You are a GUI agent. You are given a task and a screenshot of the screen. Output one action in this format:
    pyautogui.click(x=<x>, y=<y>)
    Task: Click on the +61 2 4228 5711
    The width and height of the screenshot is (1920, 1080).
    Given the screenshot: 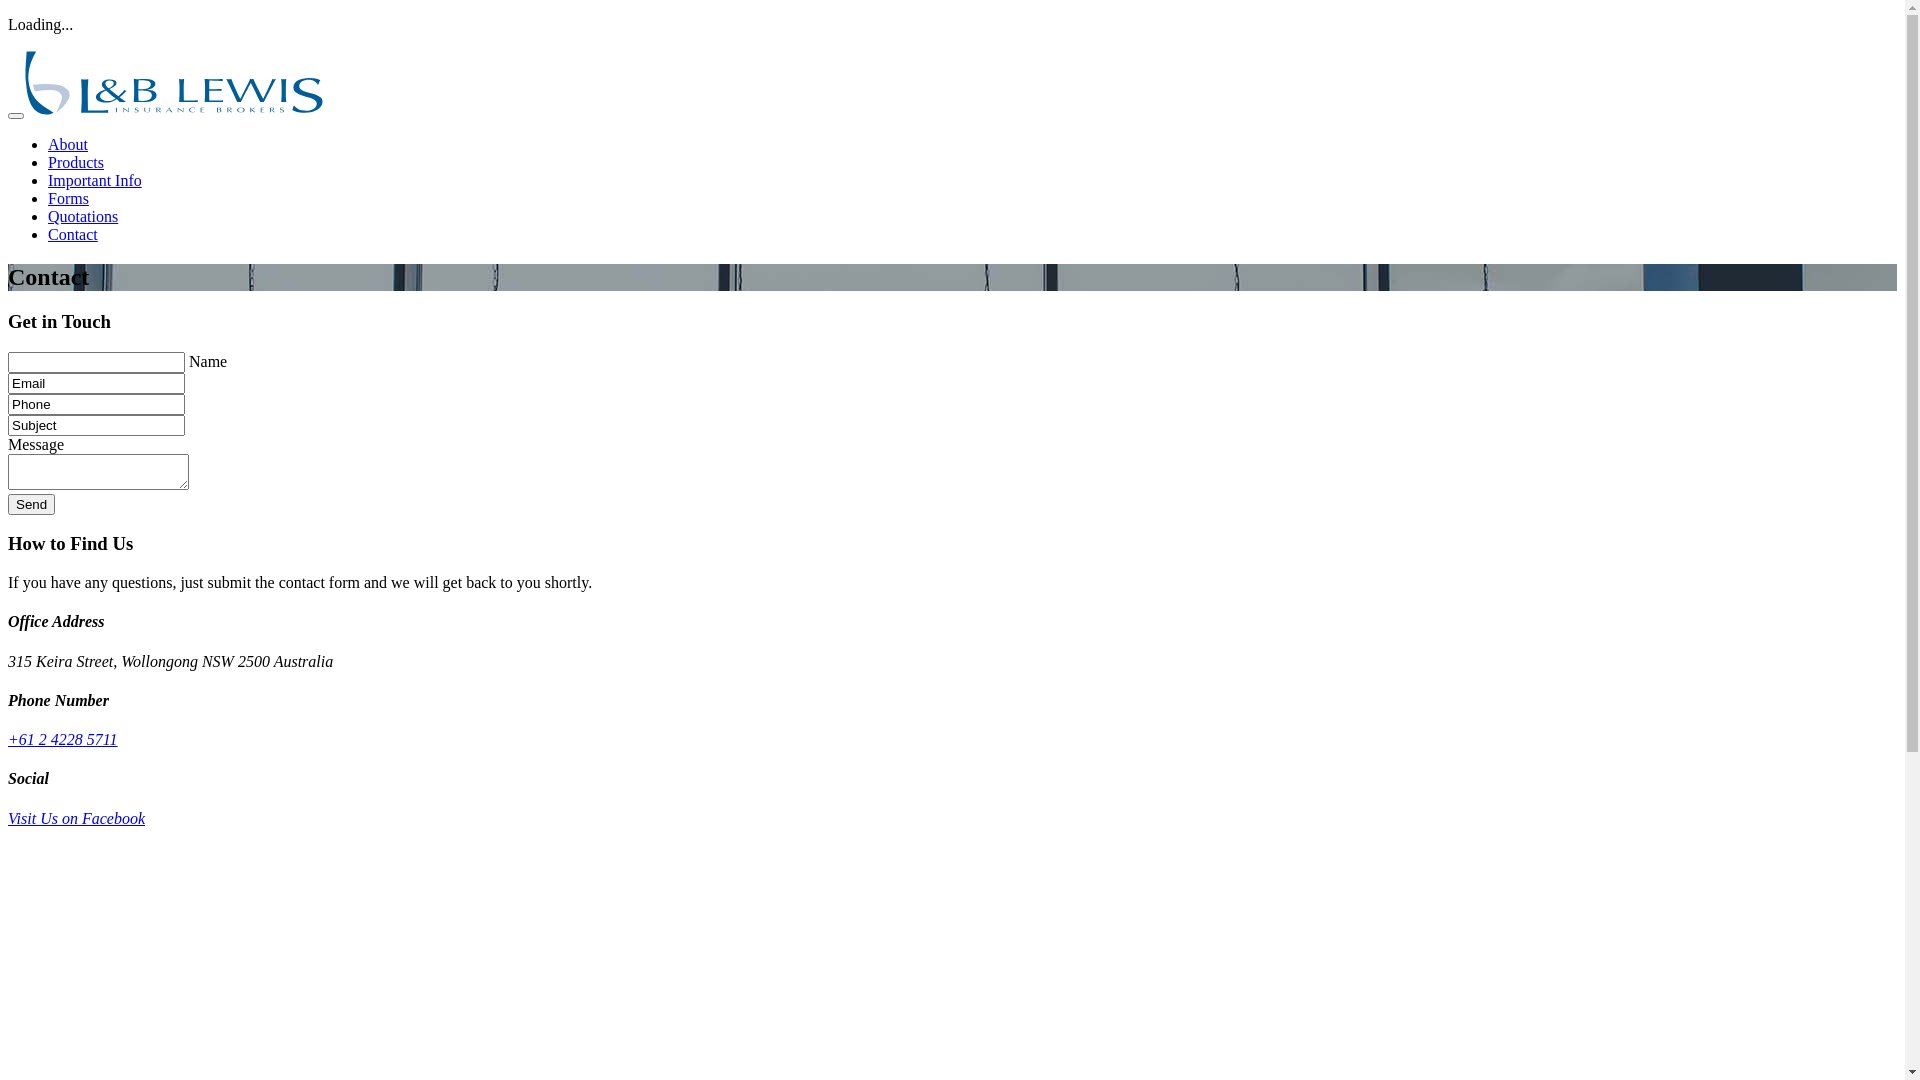 What is the action you would take?
    pyautogui.click(x=63, y=739)
    